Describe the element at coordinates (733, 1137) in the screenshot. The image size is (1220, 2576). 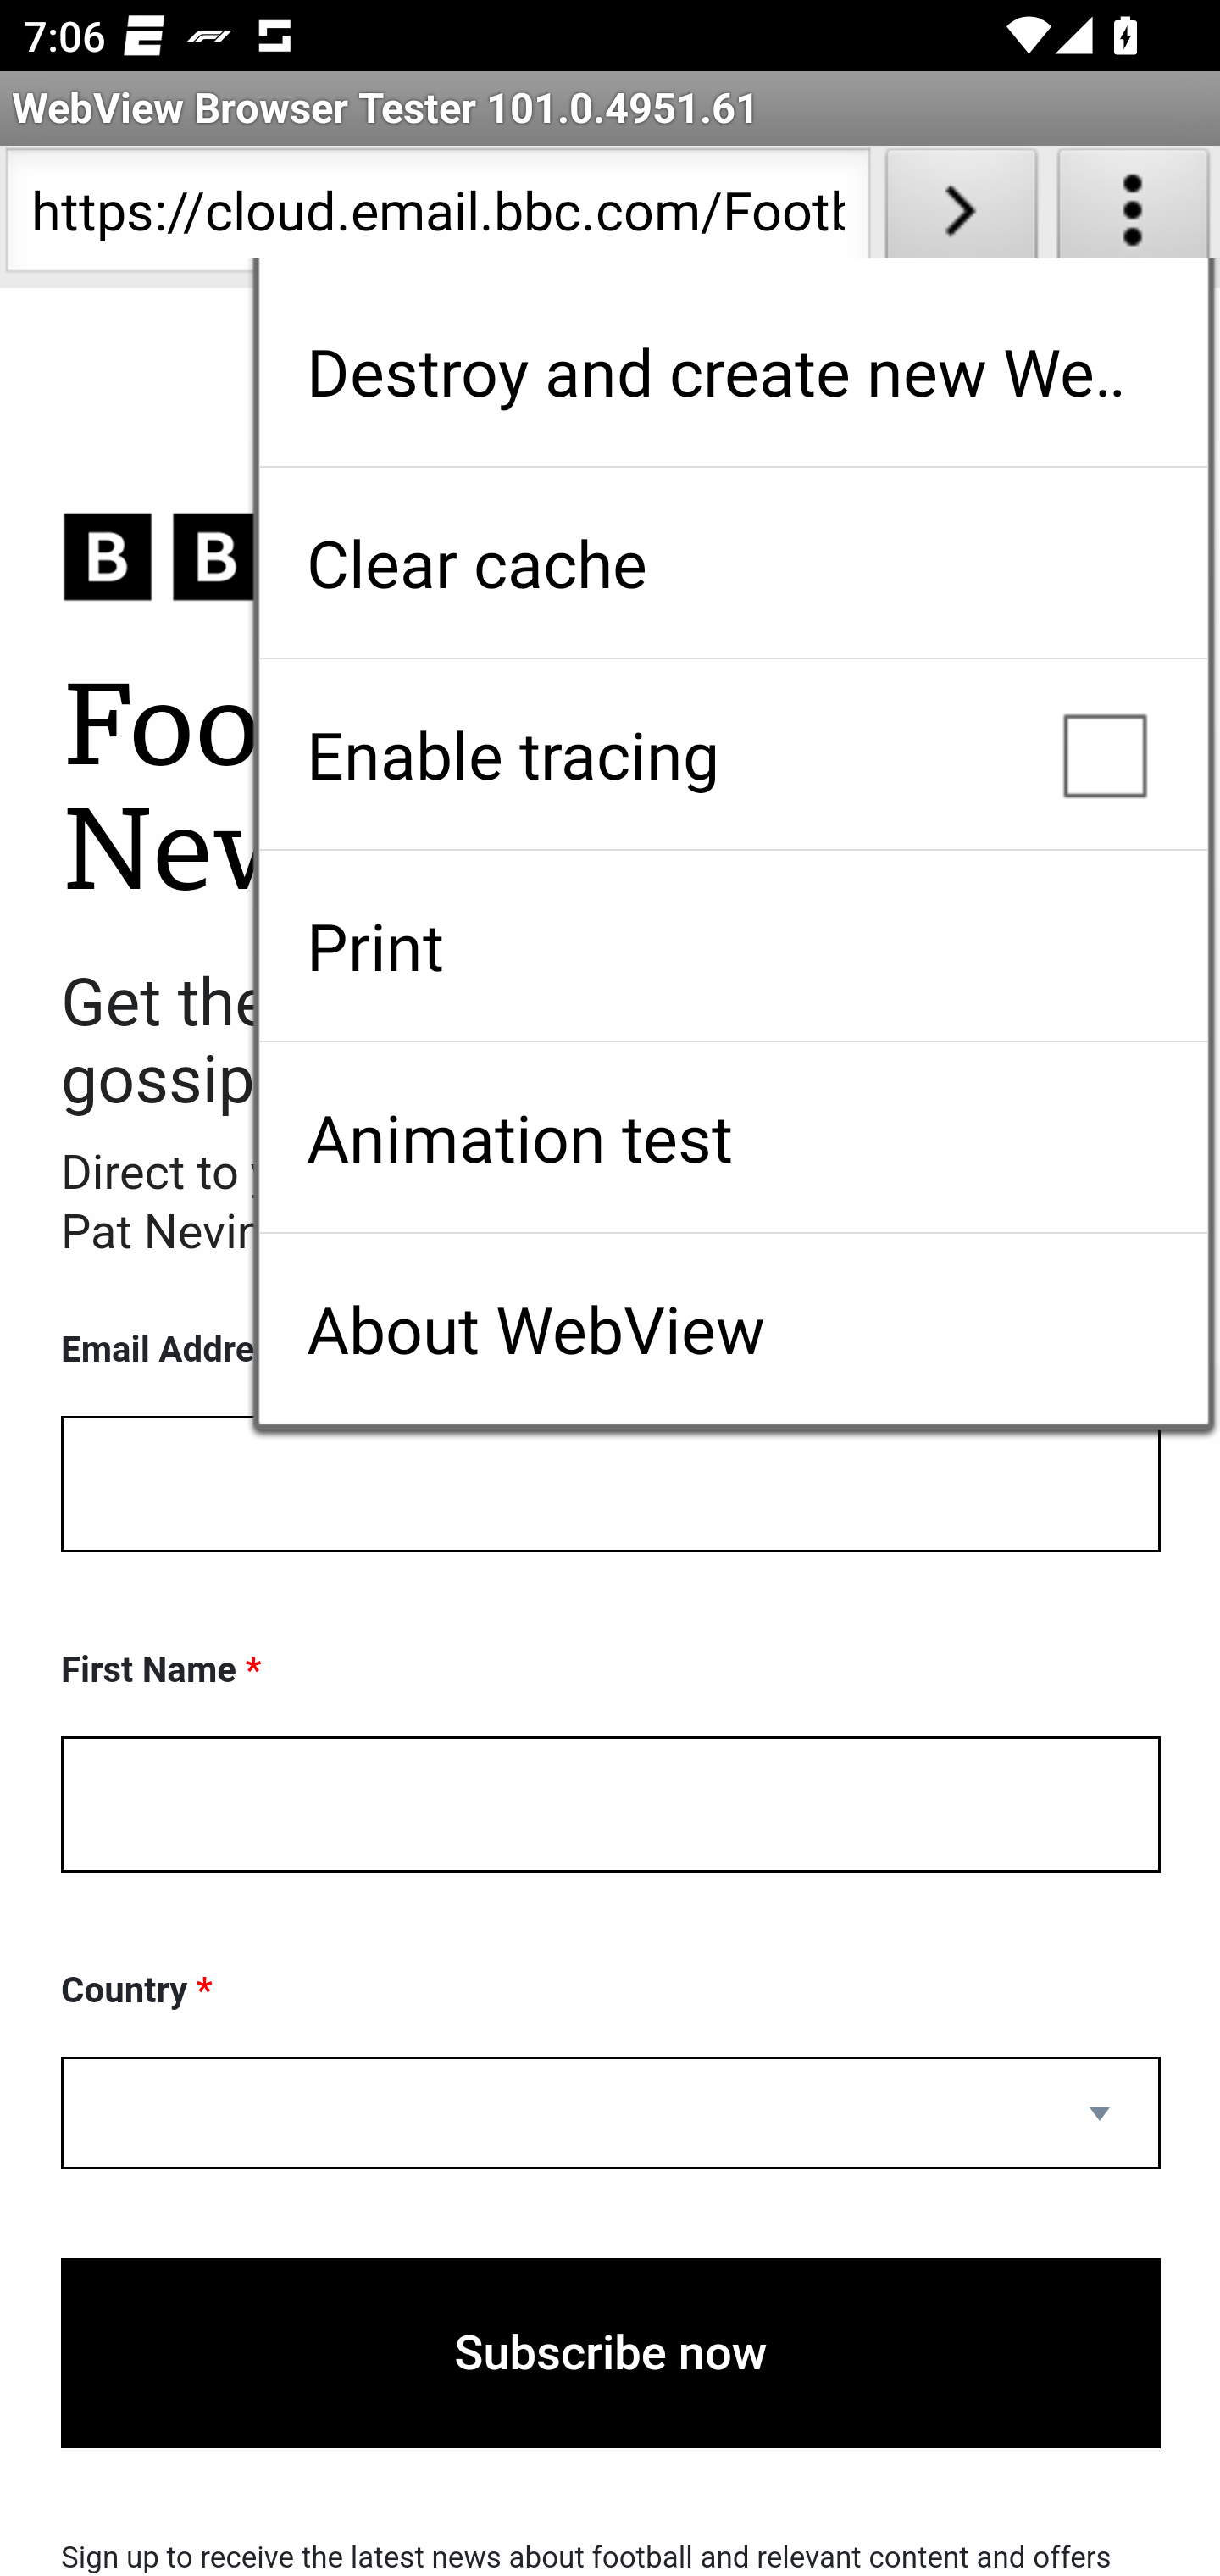
I see `Animation test` at that location.